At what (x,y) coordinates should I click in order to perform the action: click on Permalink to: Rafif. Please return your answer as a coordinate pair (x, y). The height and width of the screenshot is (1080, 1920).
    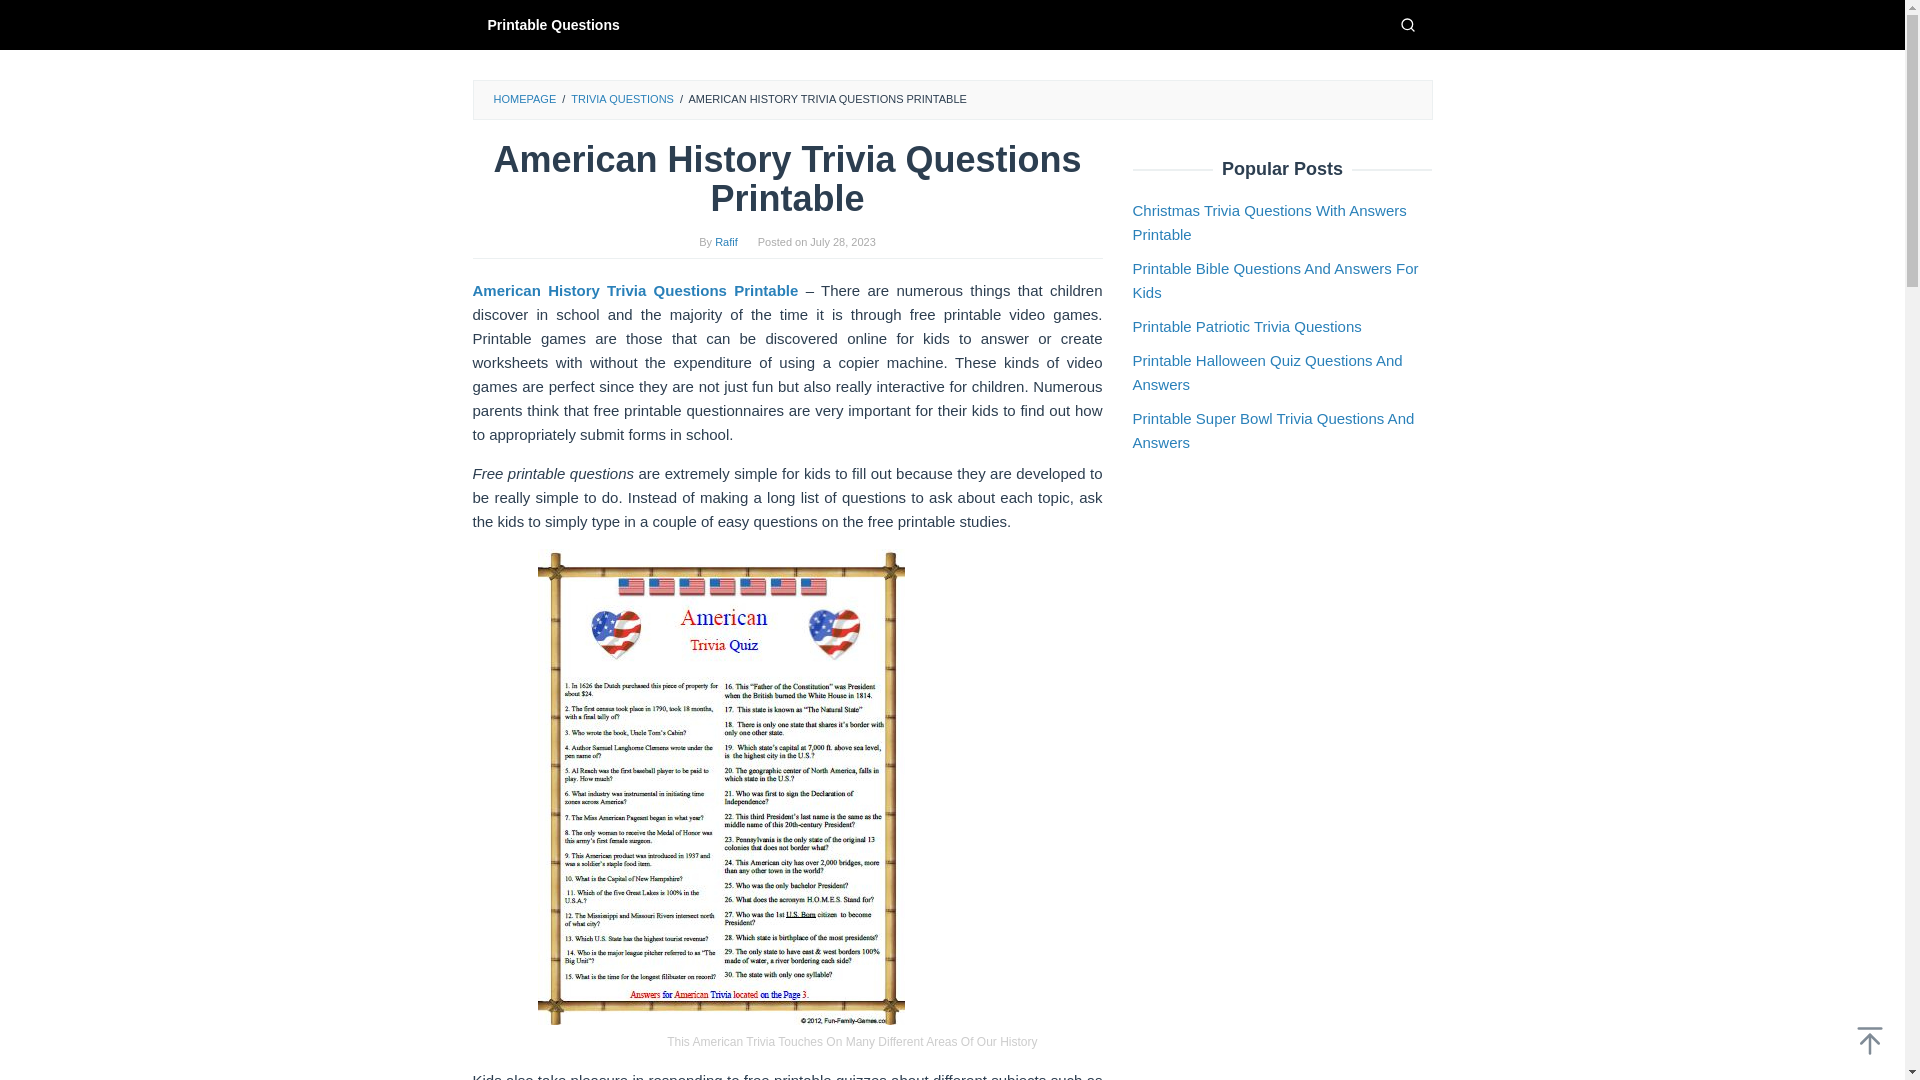
    Looking at the image, I should click on (726, 242).